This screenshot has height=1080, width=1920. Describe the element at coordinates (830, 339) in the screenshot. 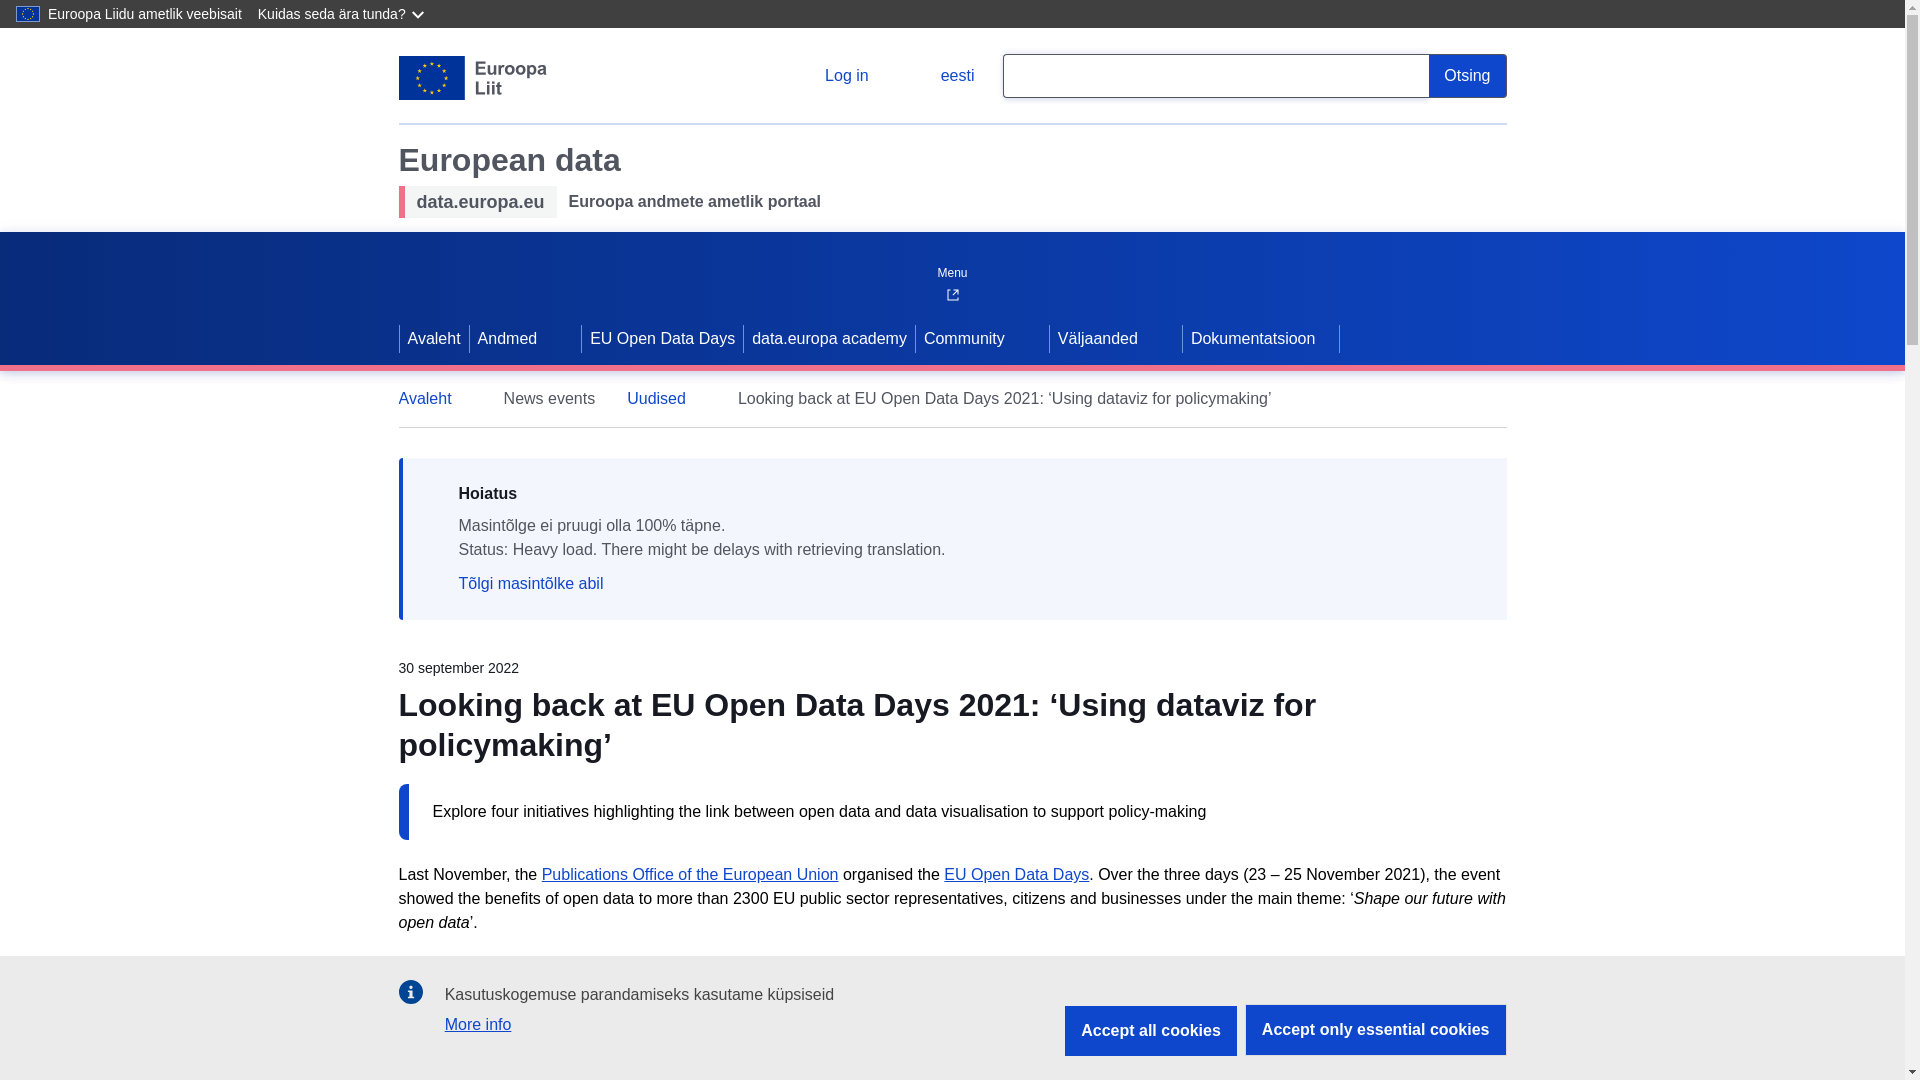

I see `data.europa academy` at that location.